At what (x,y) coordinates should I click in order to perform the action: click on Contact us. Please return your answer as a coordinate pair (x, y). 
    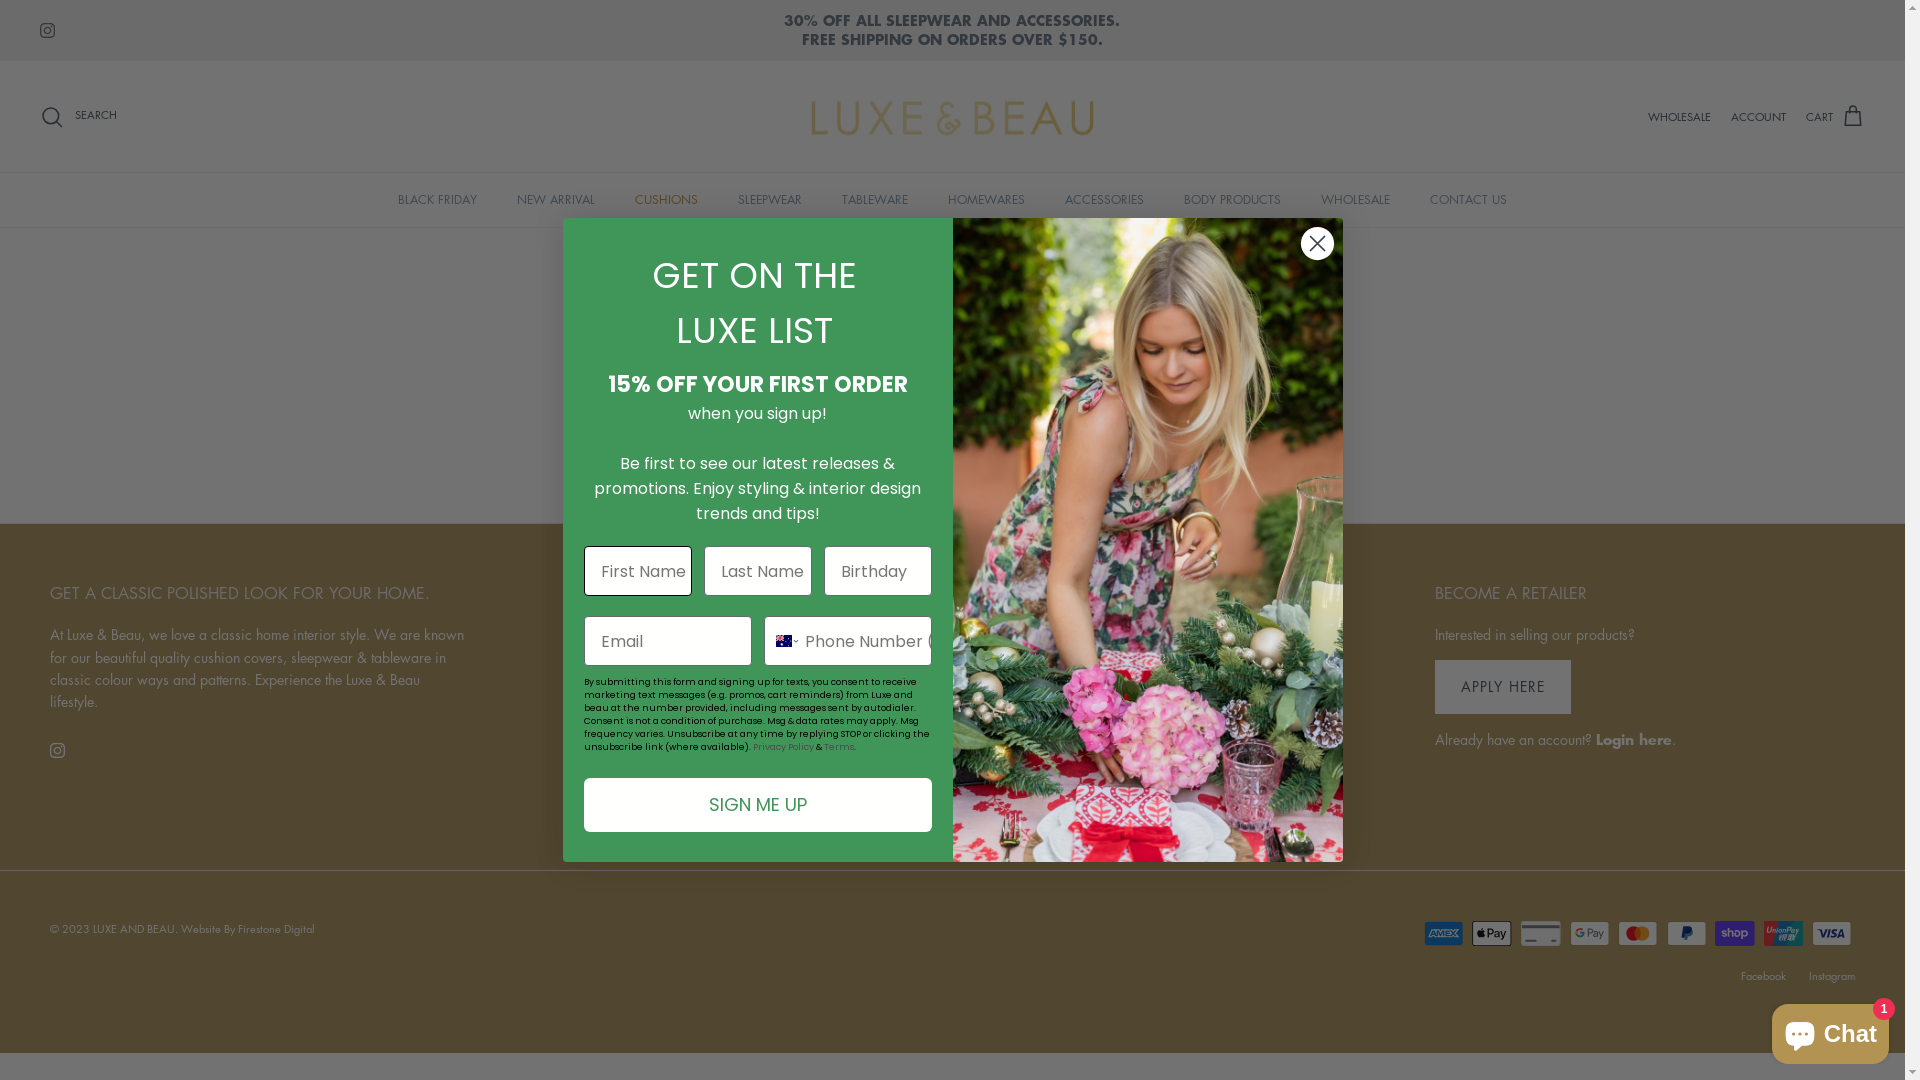
    Looking at the image, I should click on (1086, 664).